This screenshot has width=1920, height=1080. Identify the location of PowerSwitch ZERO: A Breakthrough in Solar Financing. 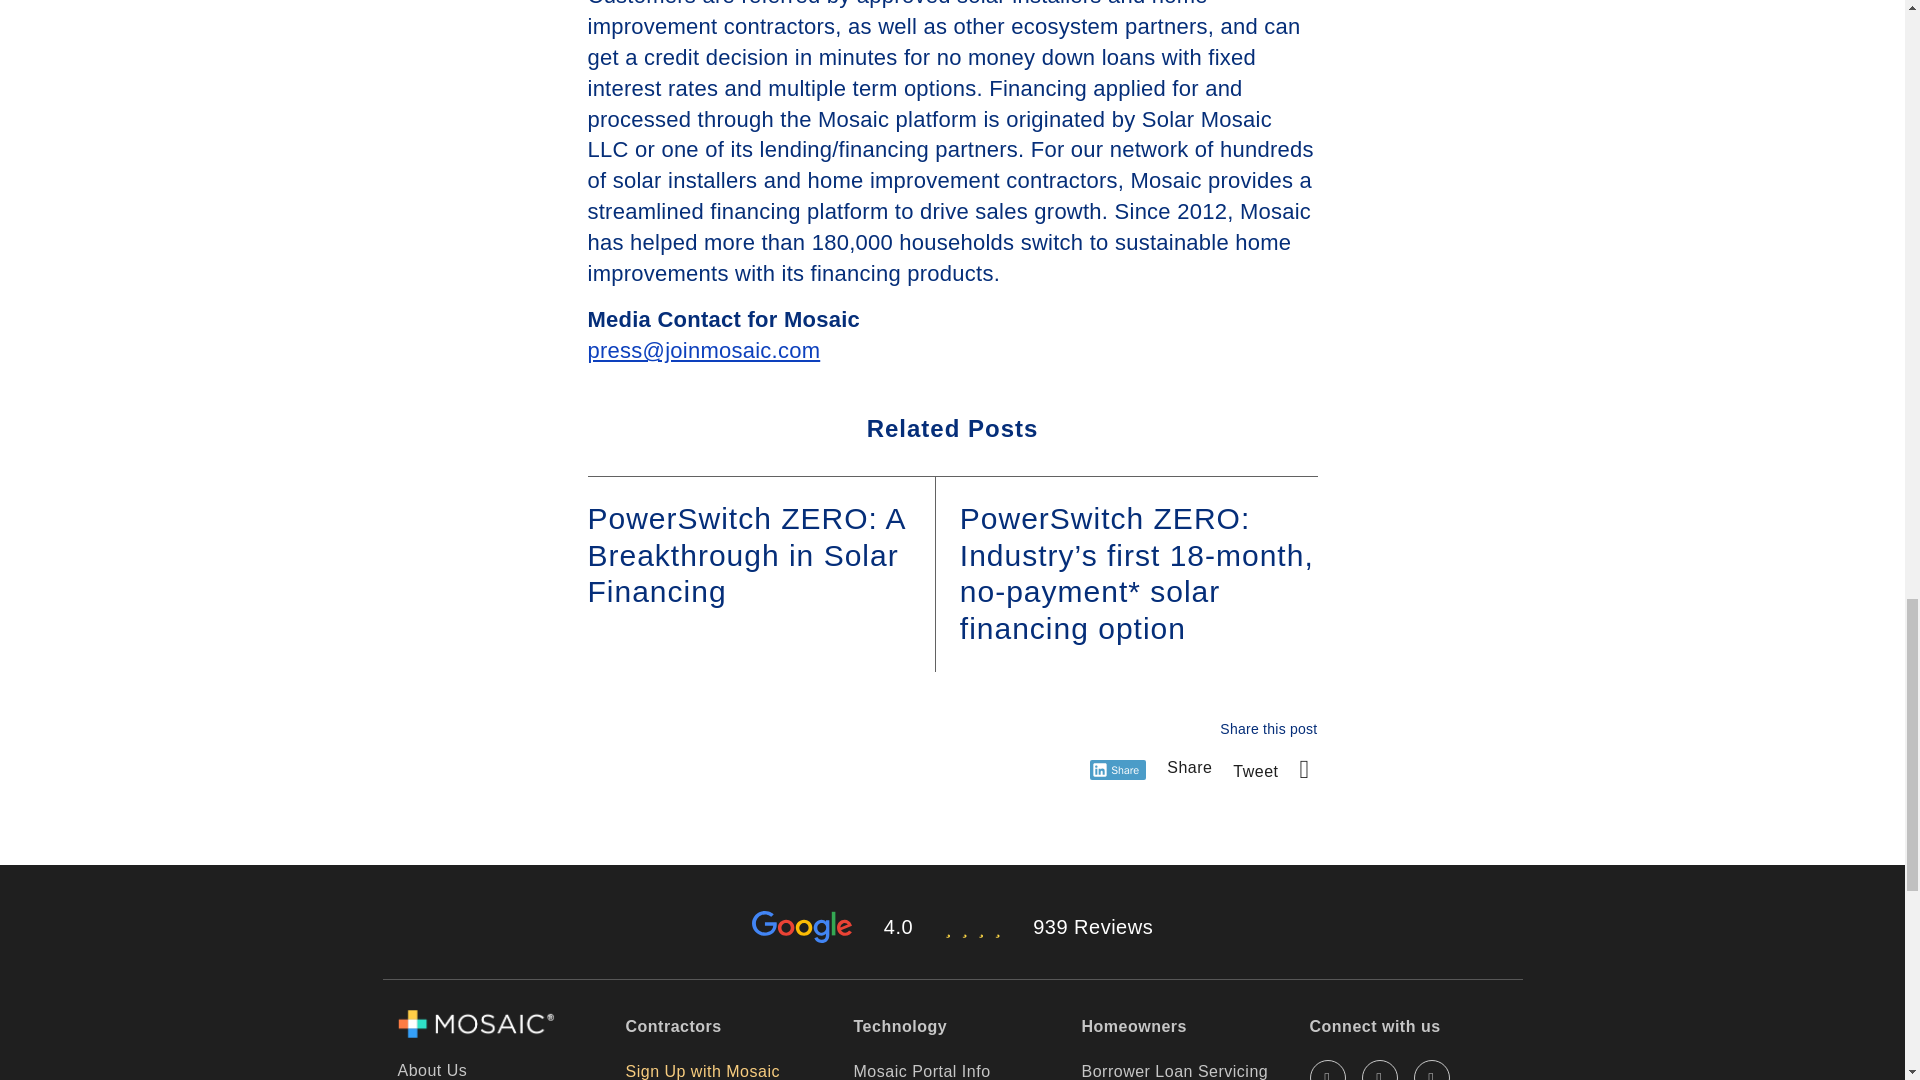
(746, 556).